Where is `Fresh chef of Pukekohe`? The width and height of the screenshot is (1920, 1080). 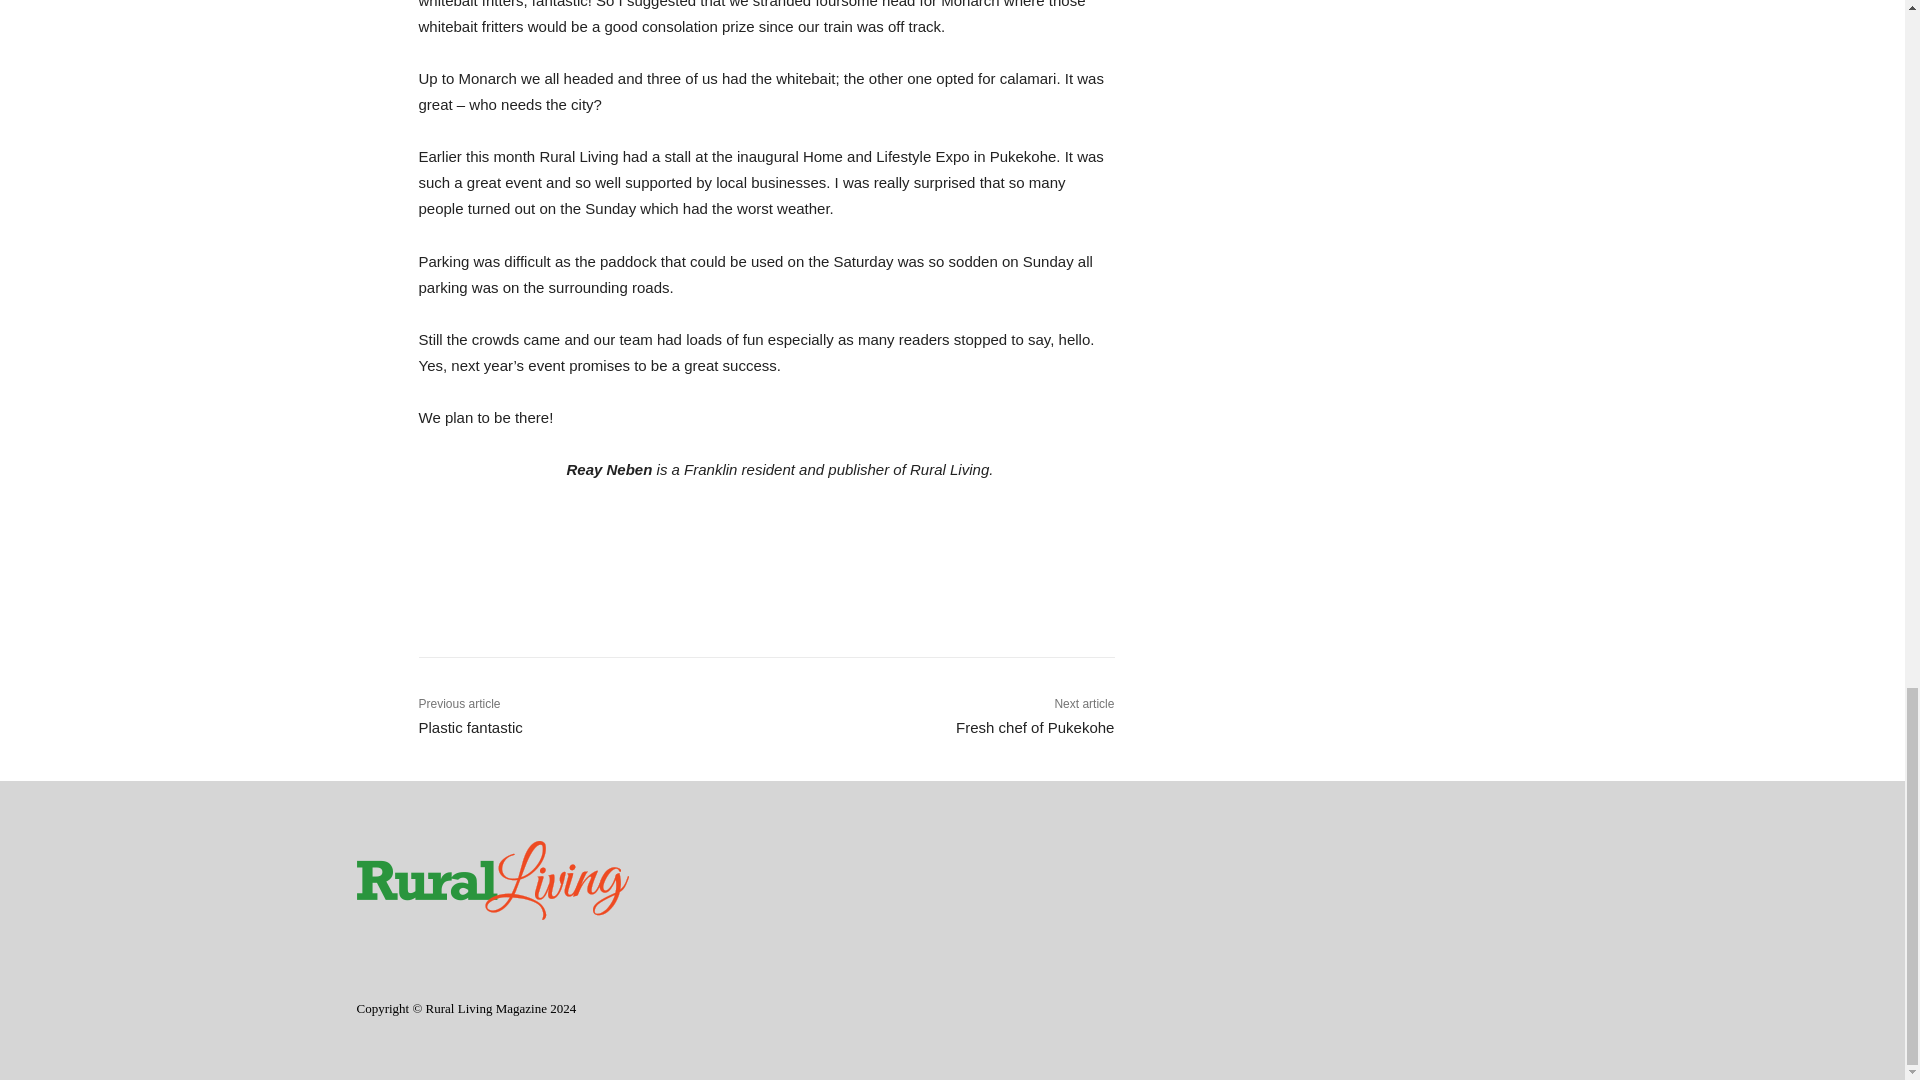 Fresh chef of Pukekohe is located at coordinates (1034, 727).